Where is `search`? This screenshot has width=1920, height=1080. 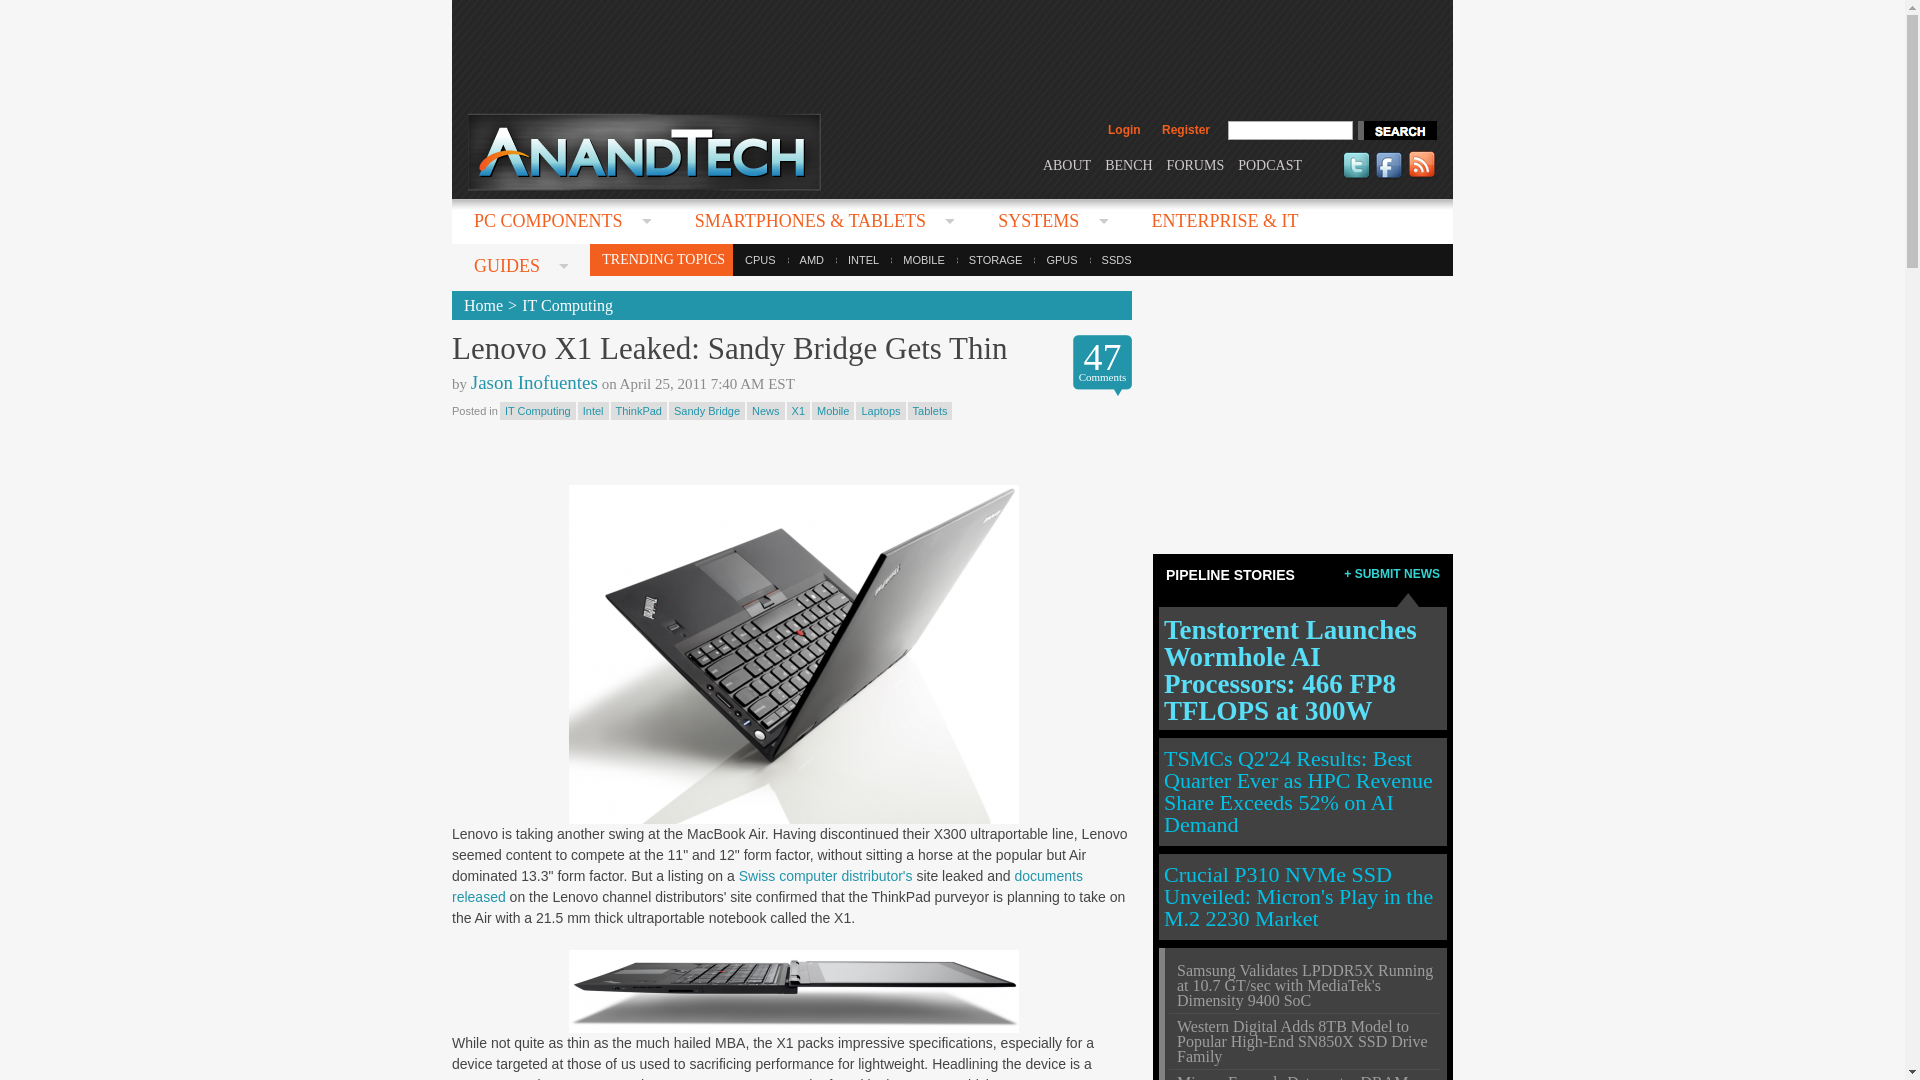 search is located at coordinates (1396, 130).